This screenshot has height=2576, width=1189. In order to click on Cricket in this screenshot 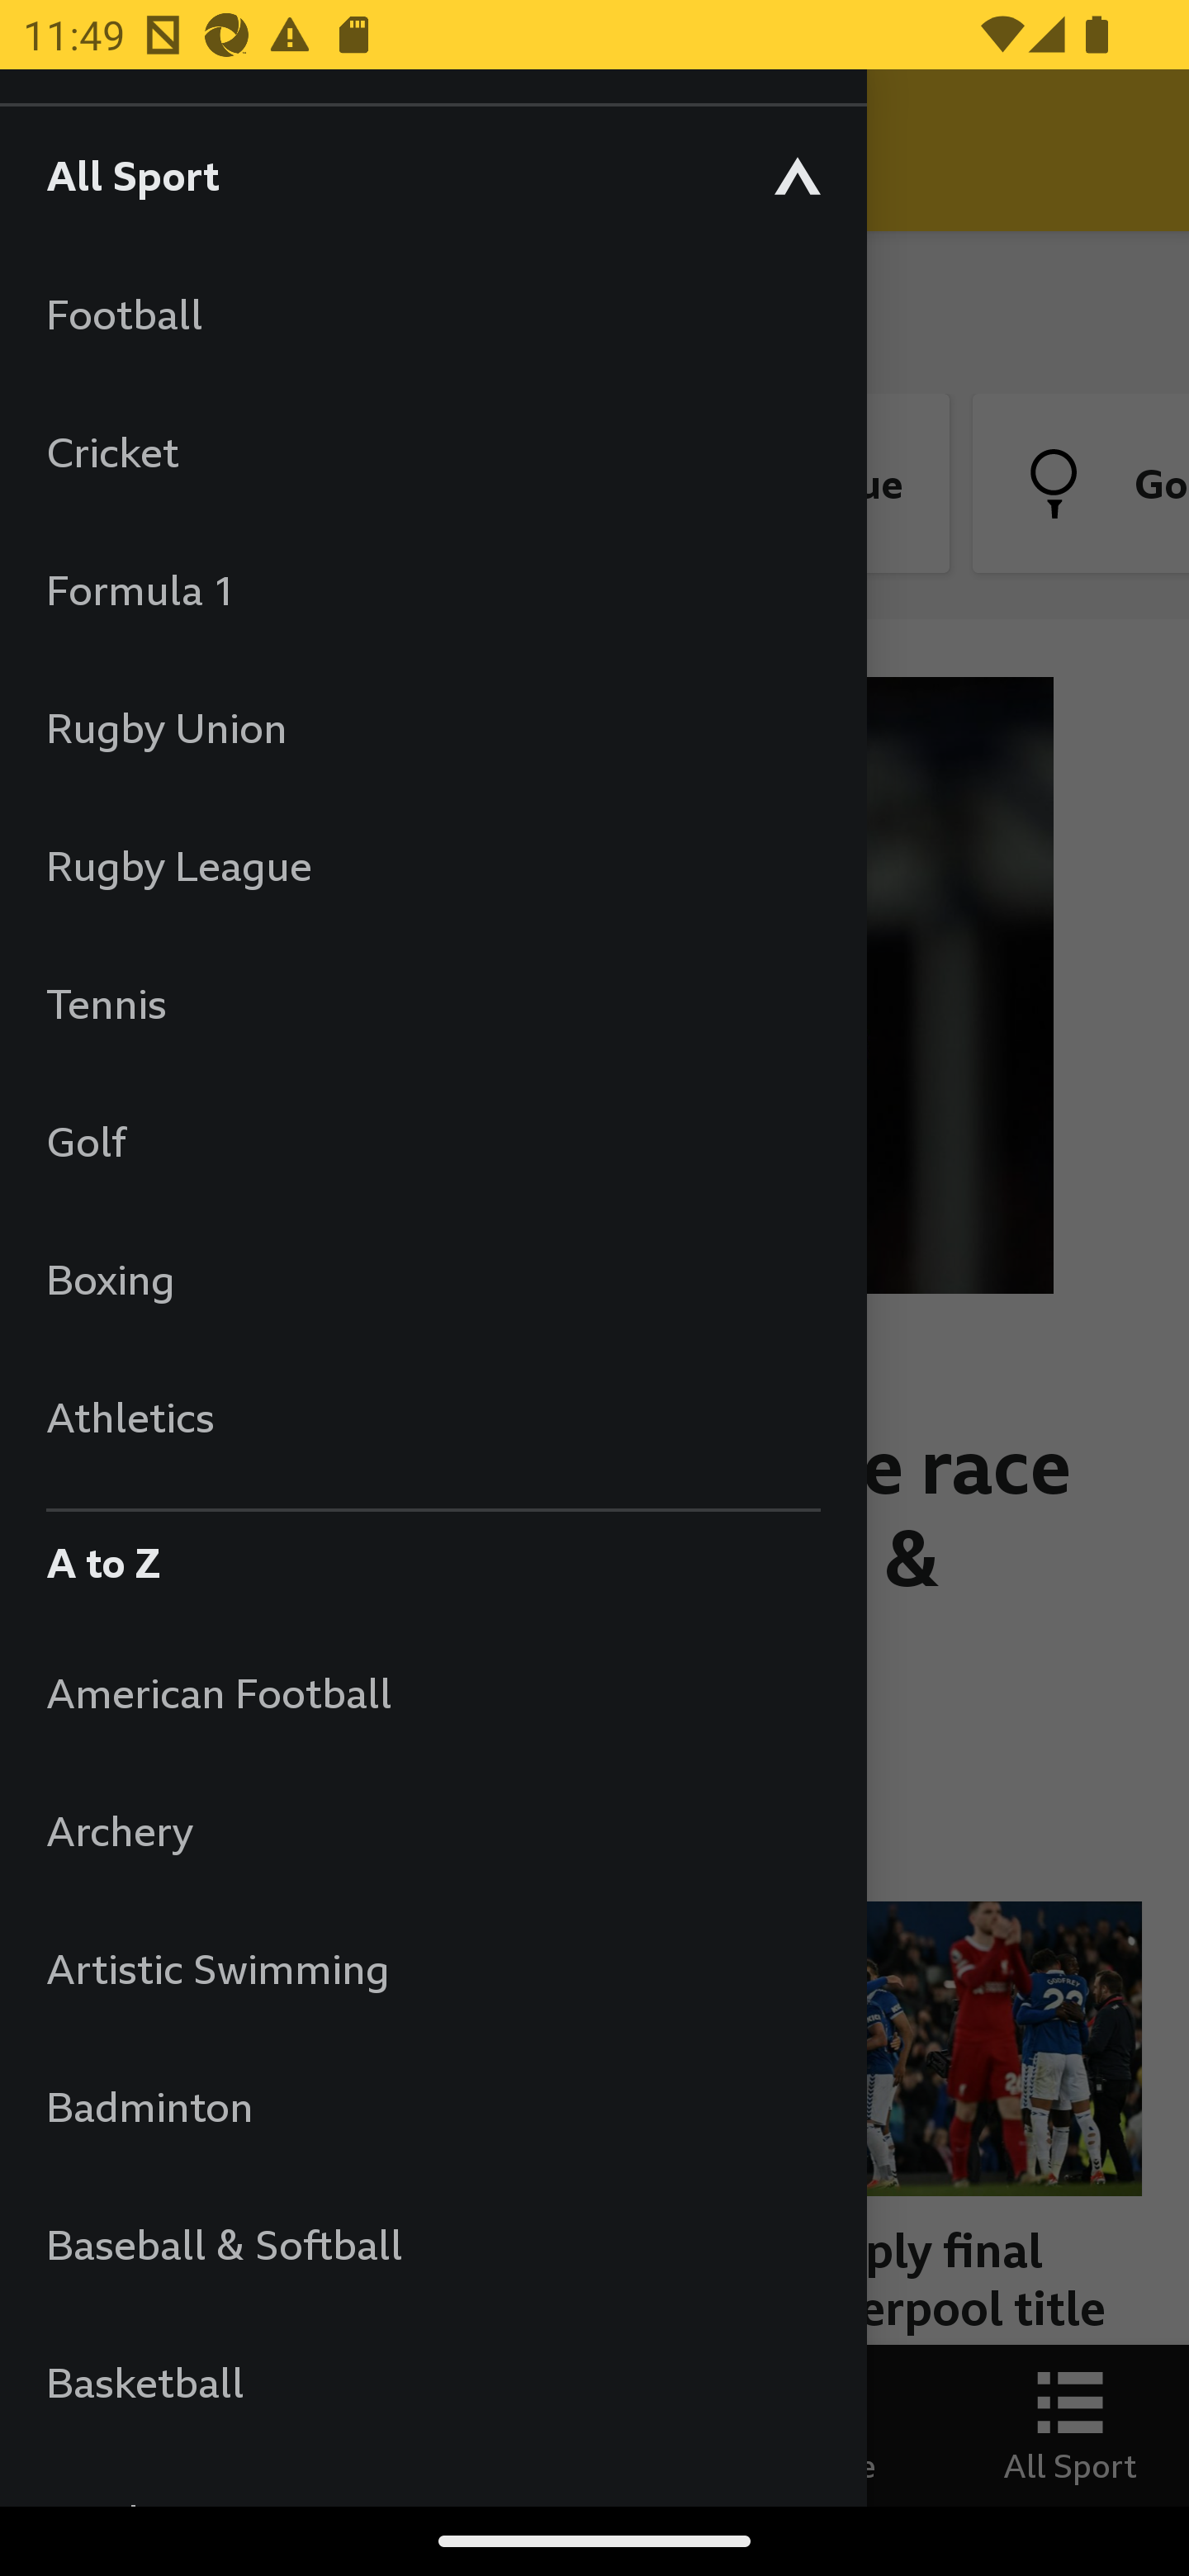, I will do `click(433, 451)`.